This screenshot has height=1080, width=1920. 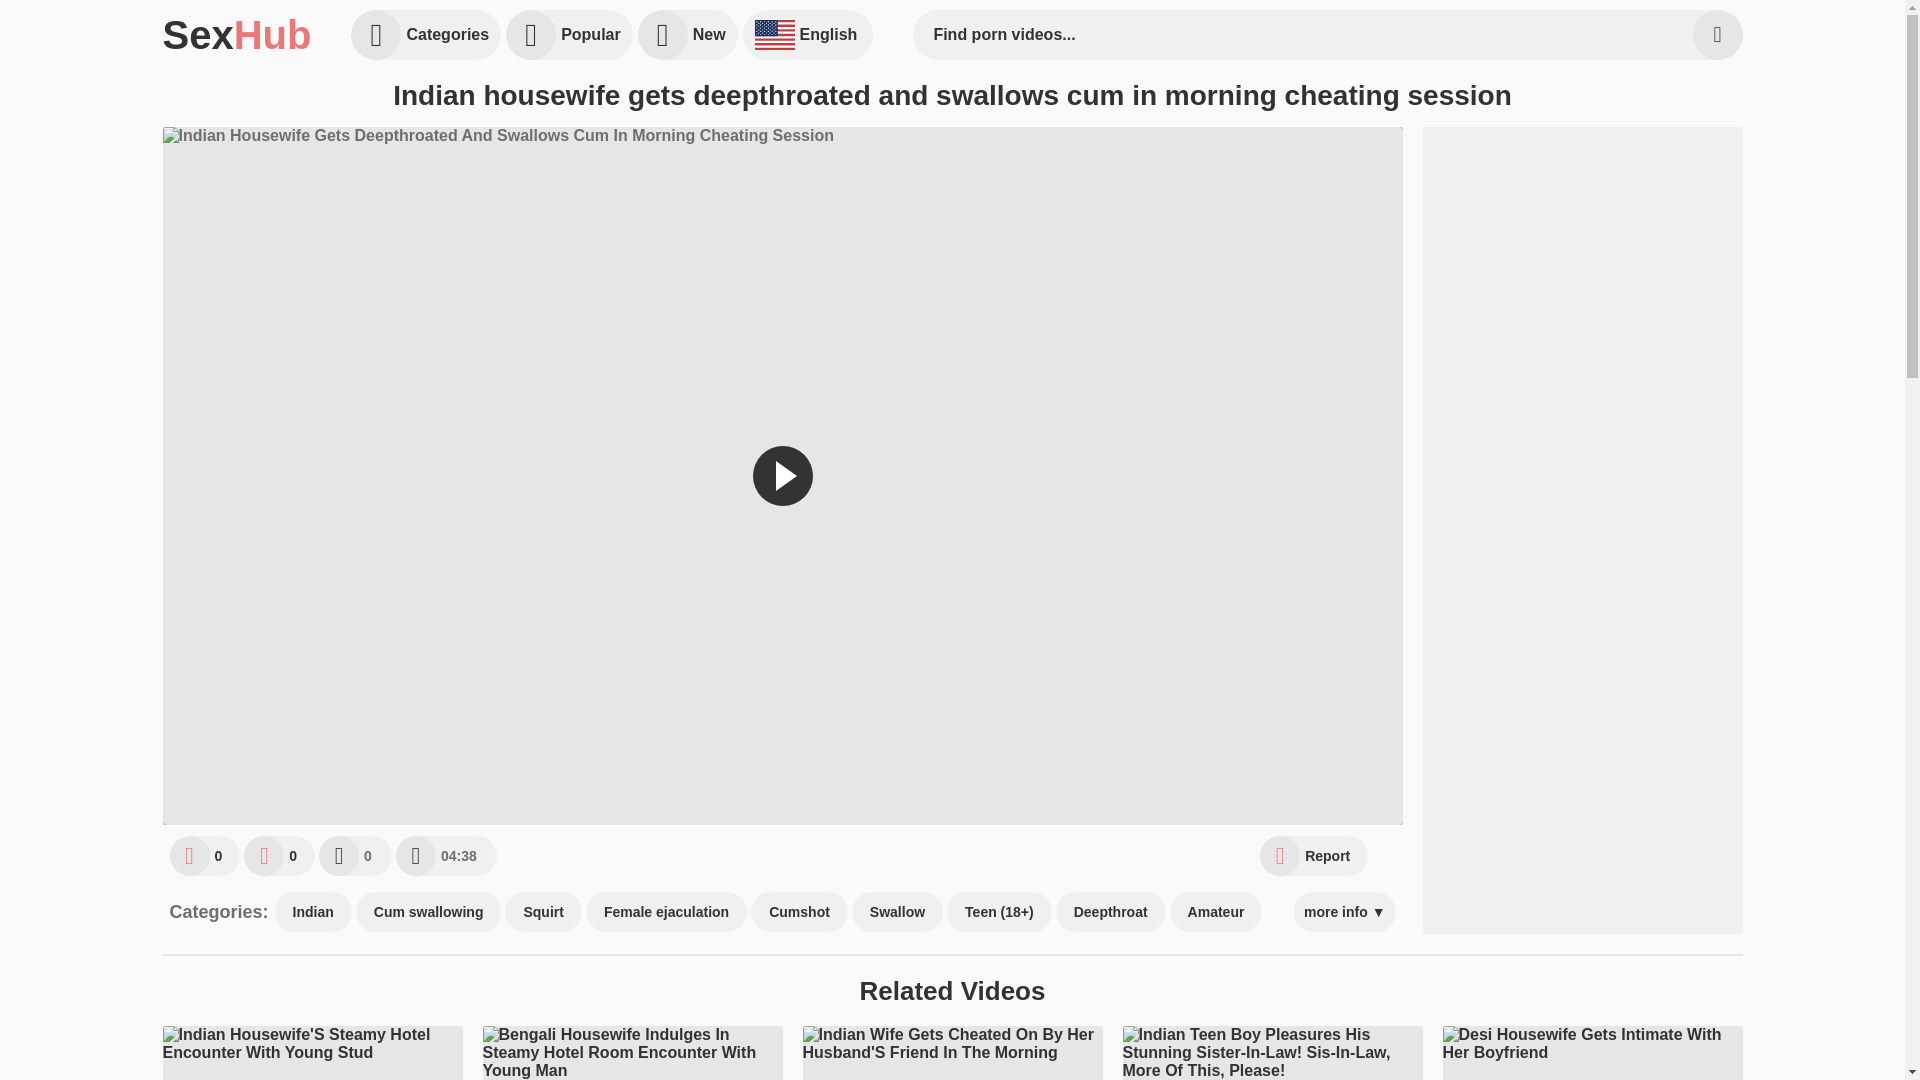 What do you see at coordinates (542, 912) in the screenshot?
I see `Squirt` at bounding box center [542, 912].